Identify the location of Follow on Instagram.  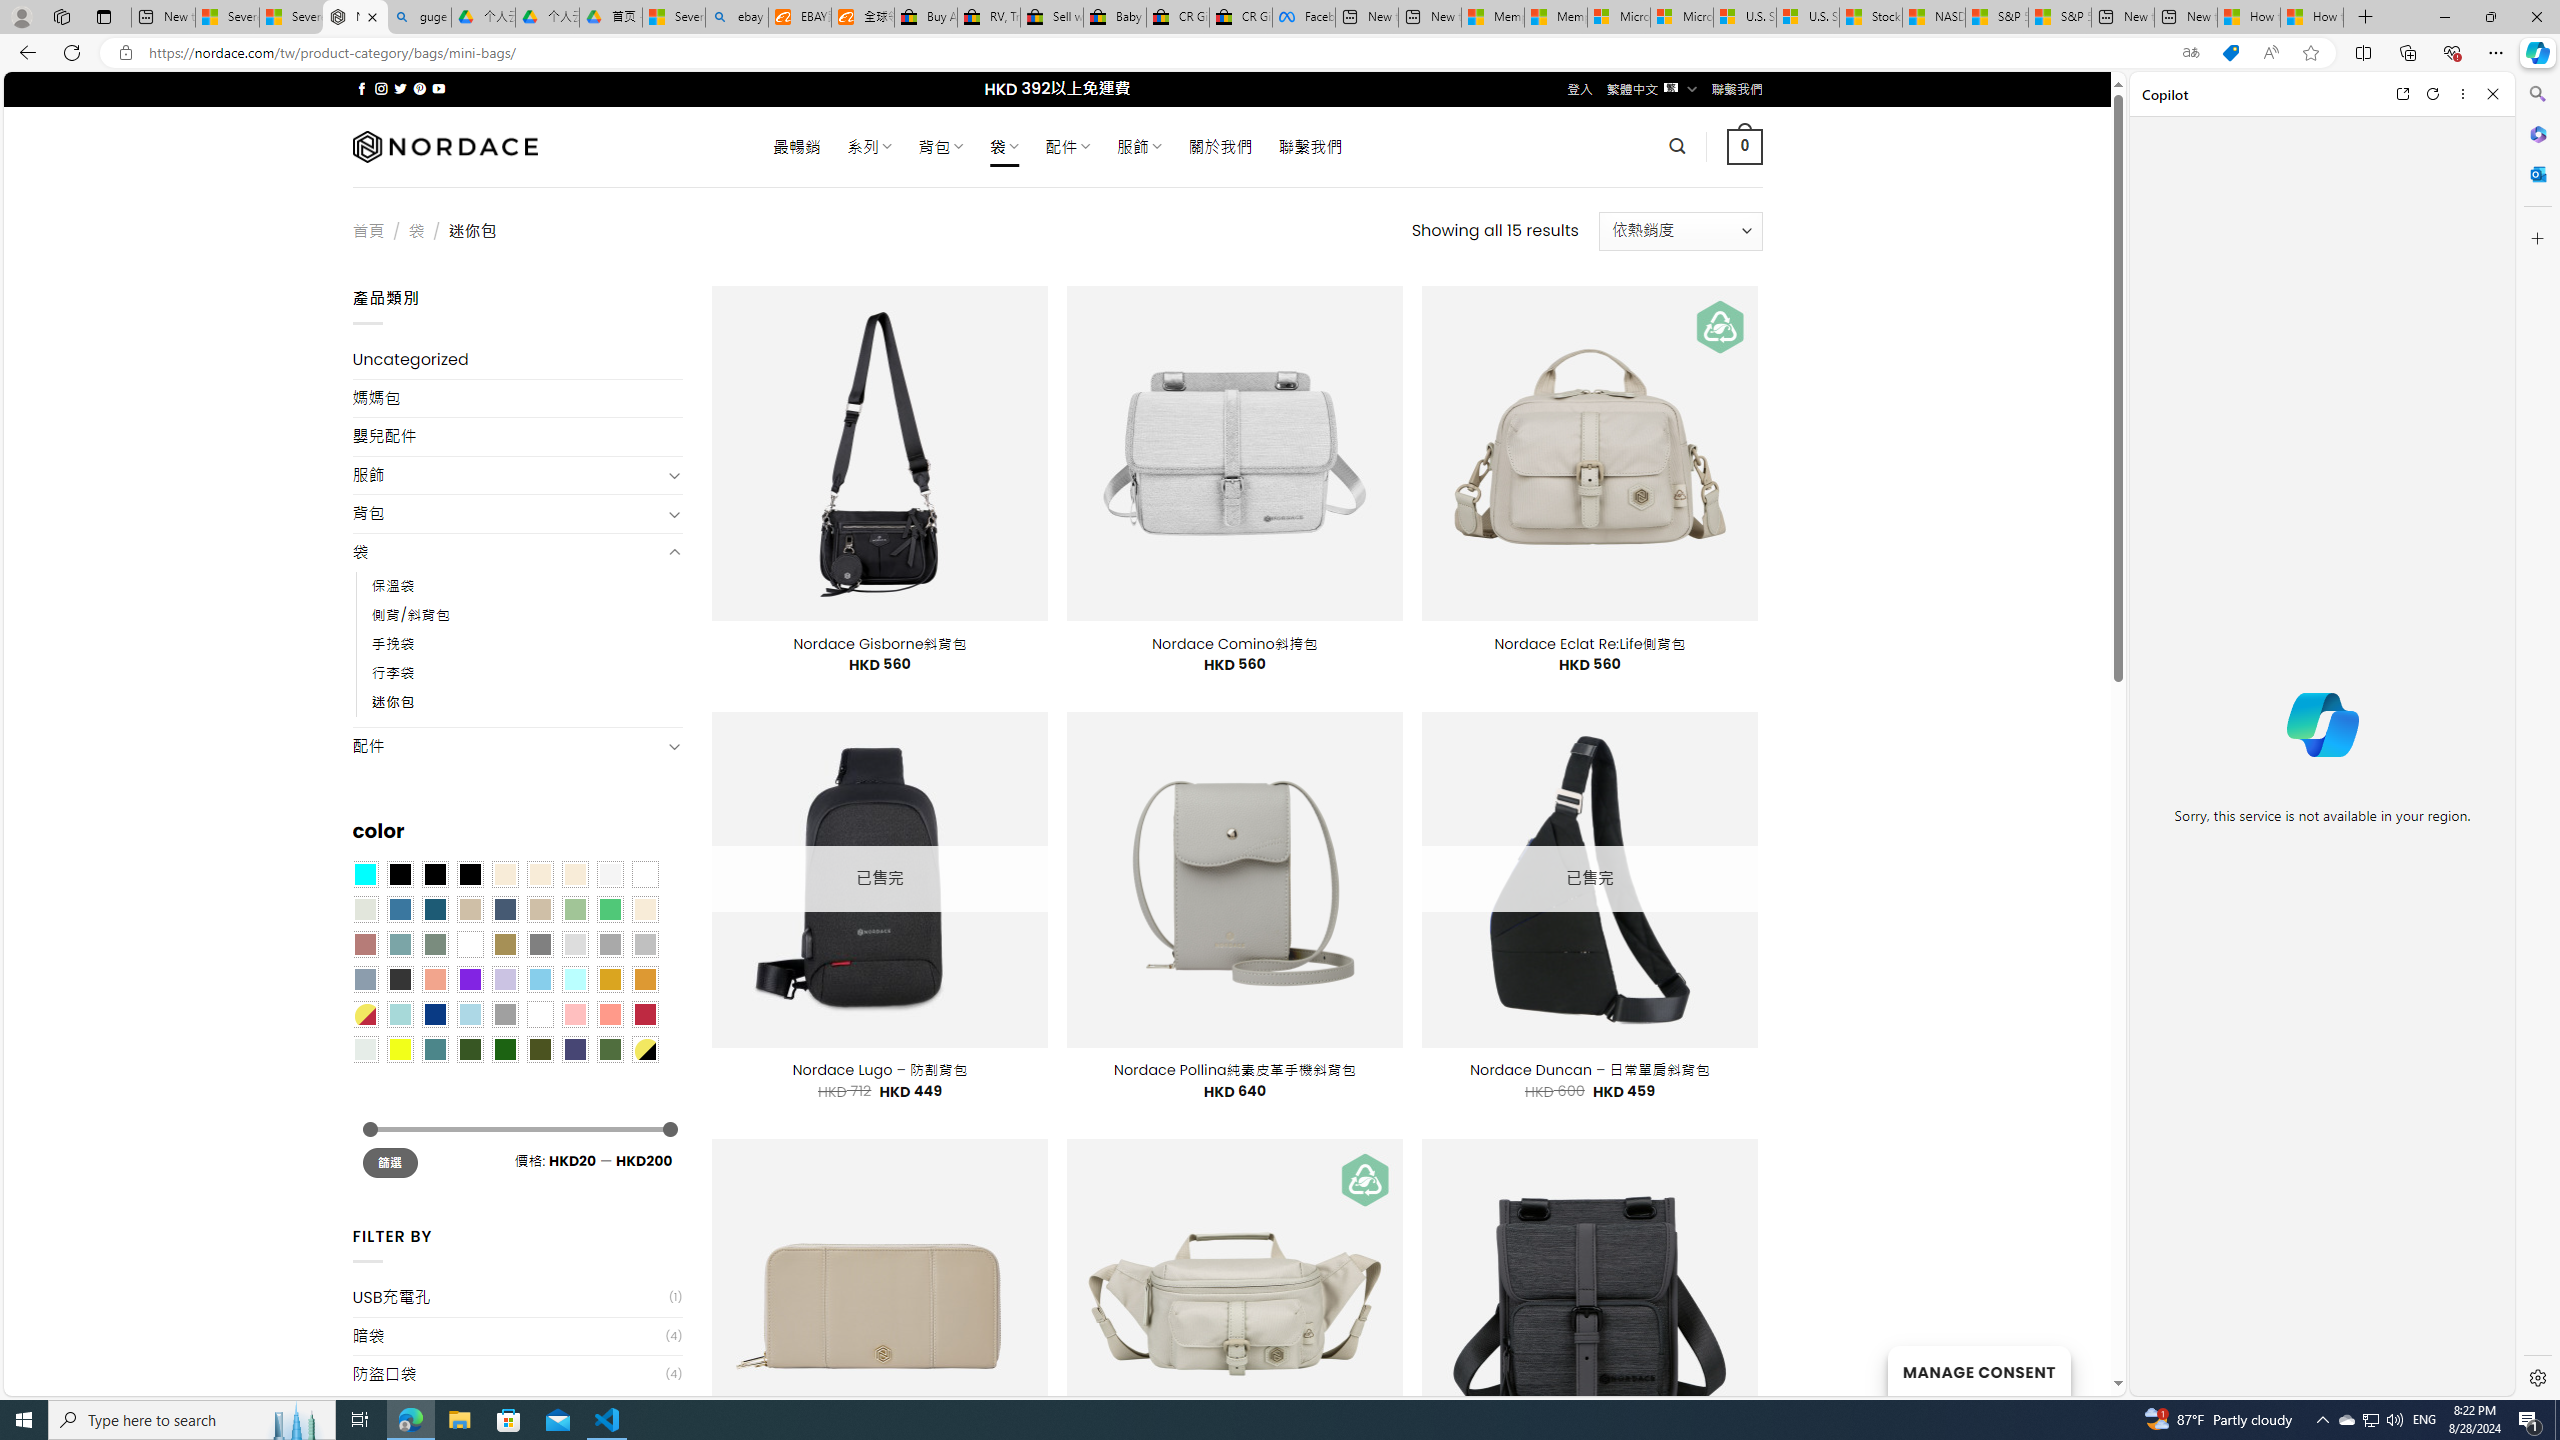
(381, 88).